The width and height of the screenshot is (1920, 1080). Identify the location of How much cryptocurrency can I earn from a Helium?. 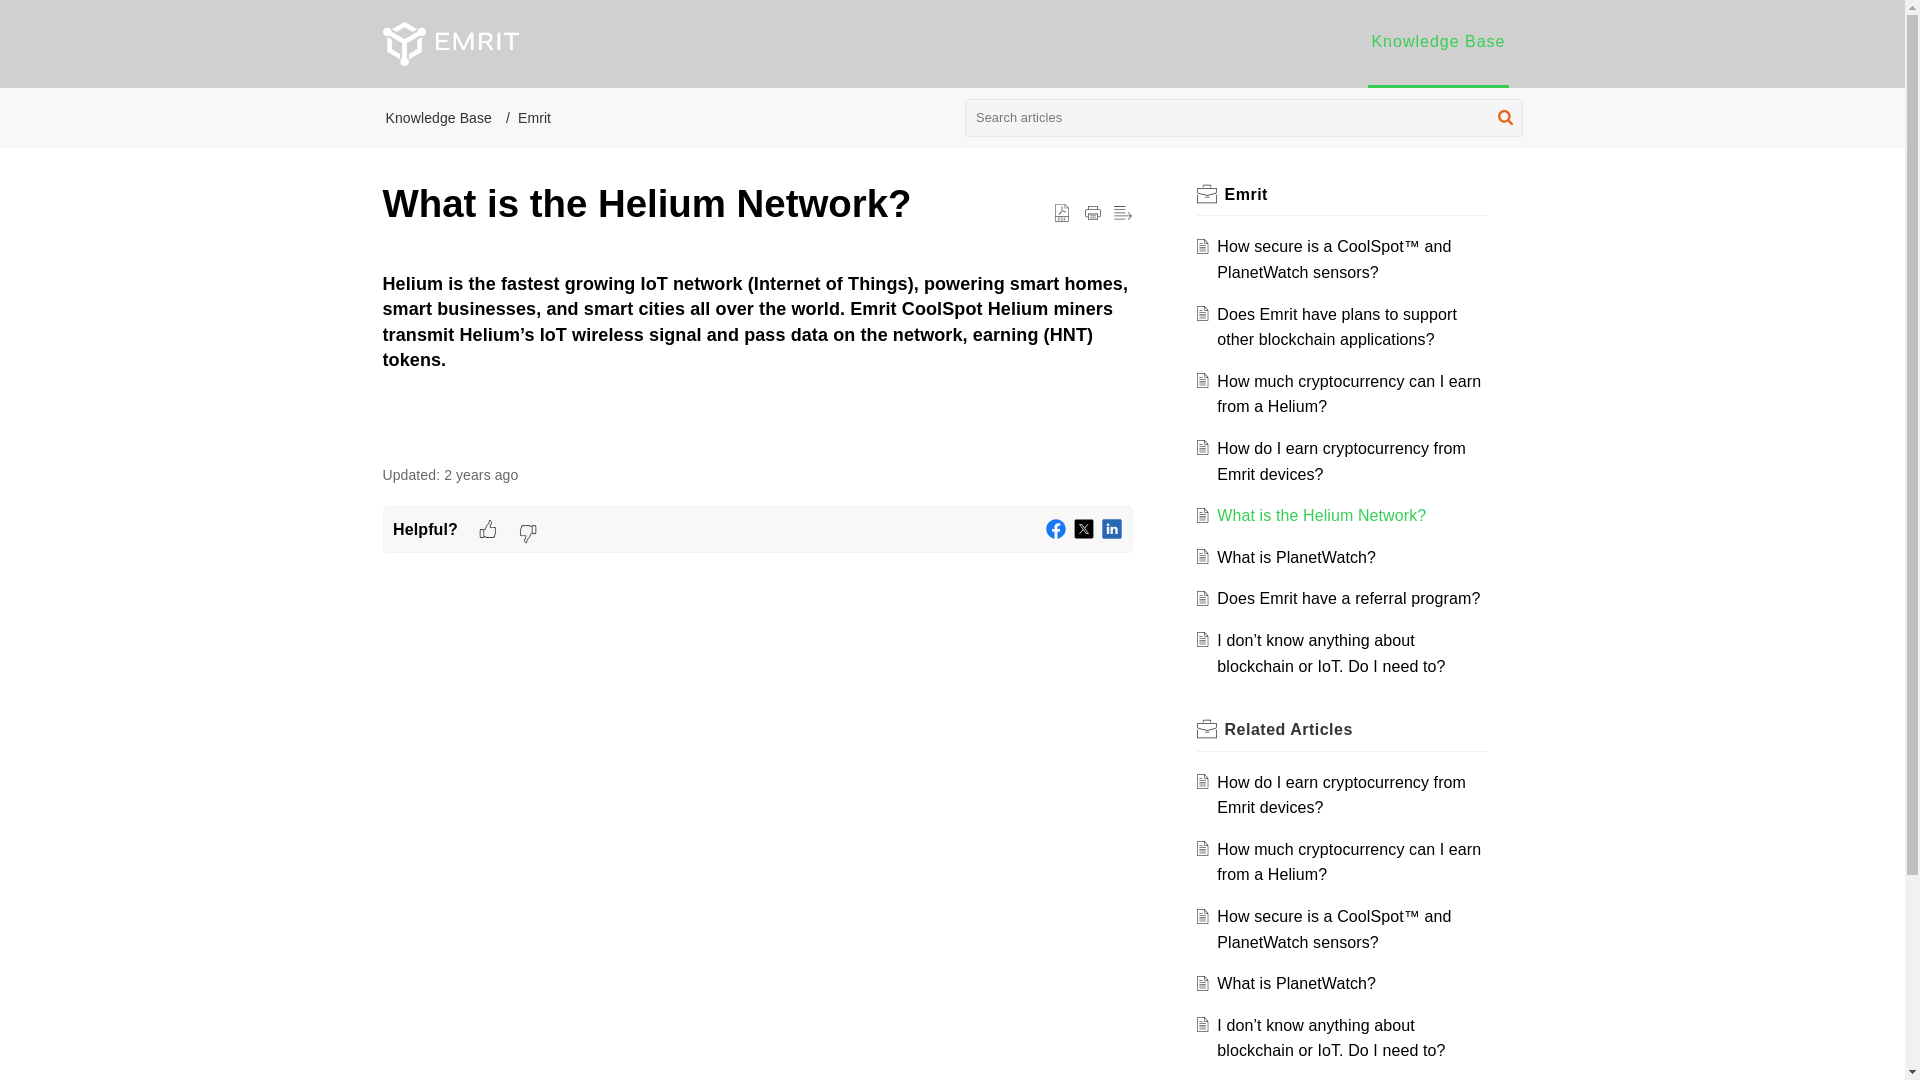
(1348, 862).